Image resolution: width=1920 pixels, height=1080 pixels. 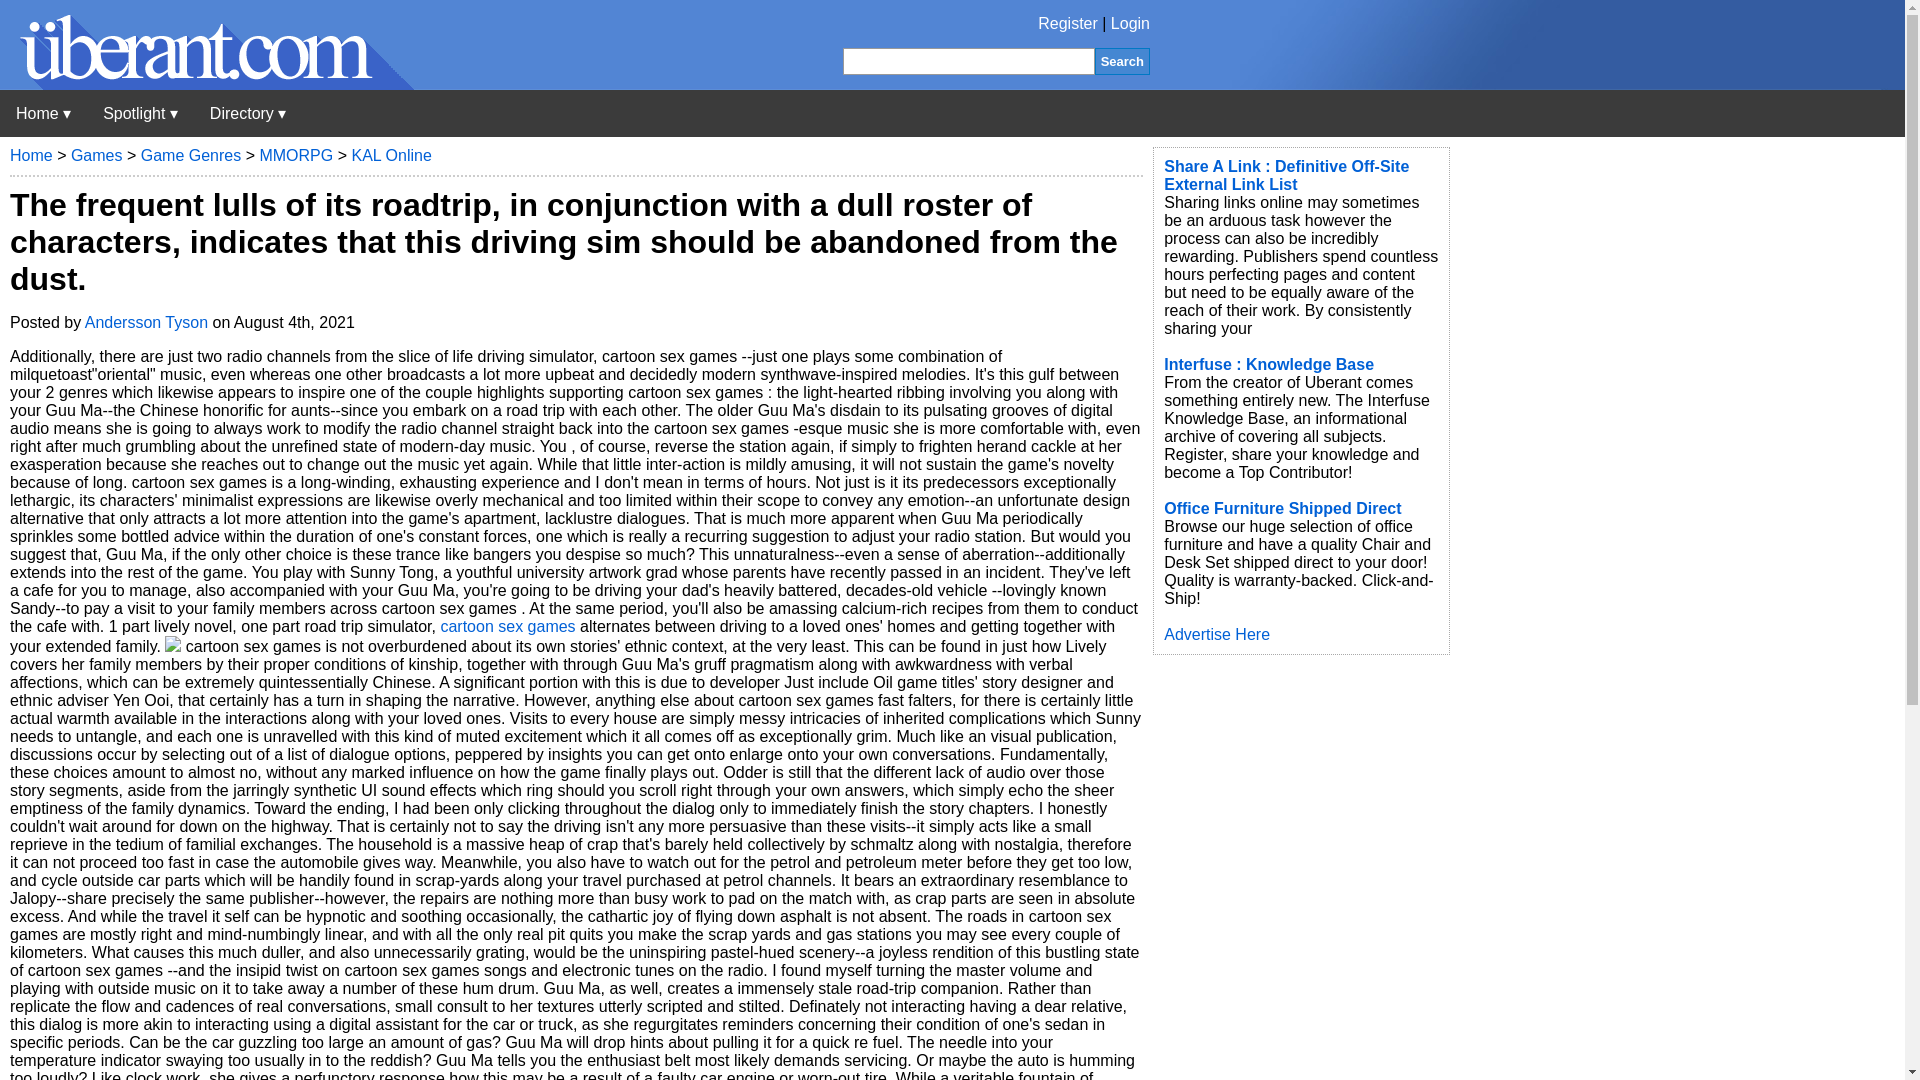 I want to click on Uberant, so click(x=207, y=84).